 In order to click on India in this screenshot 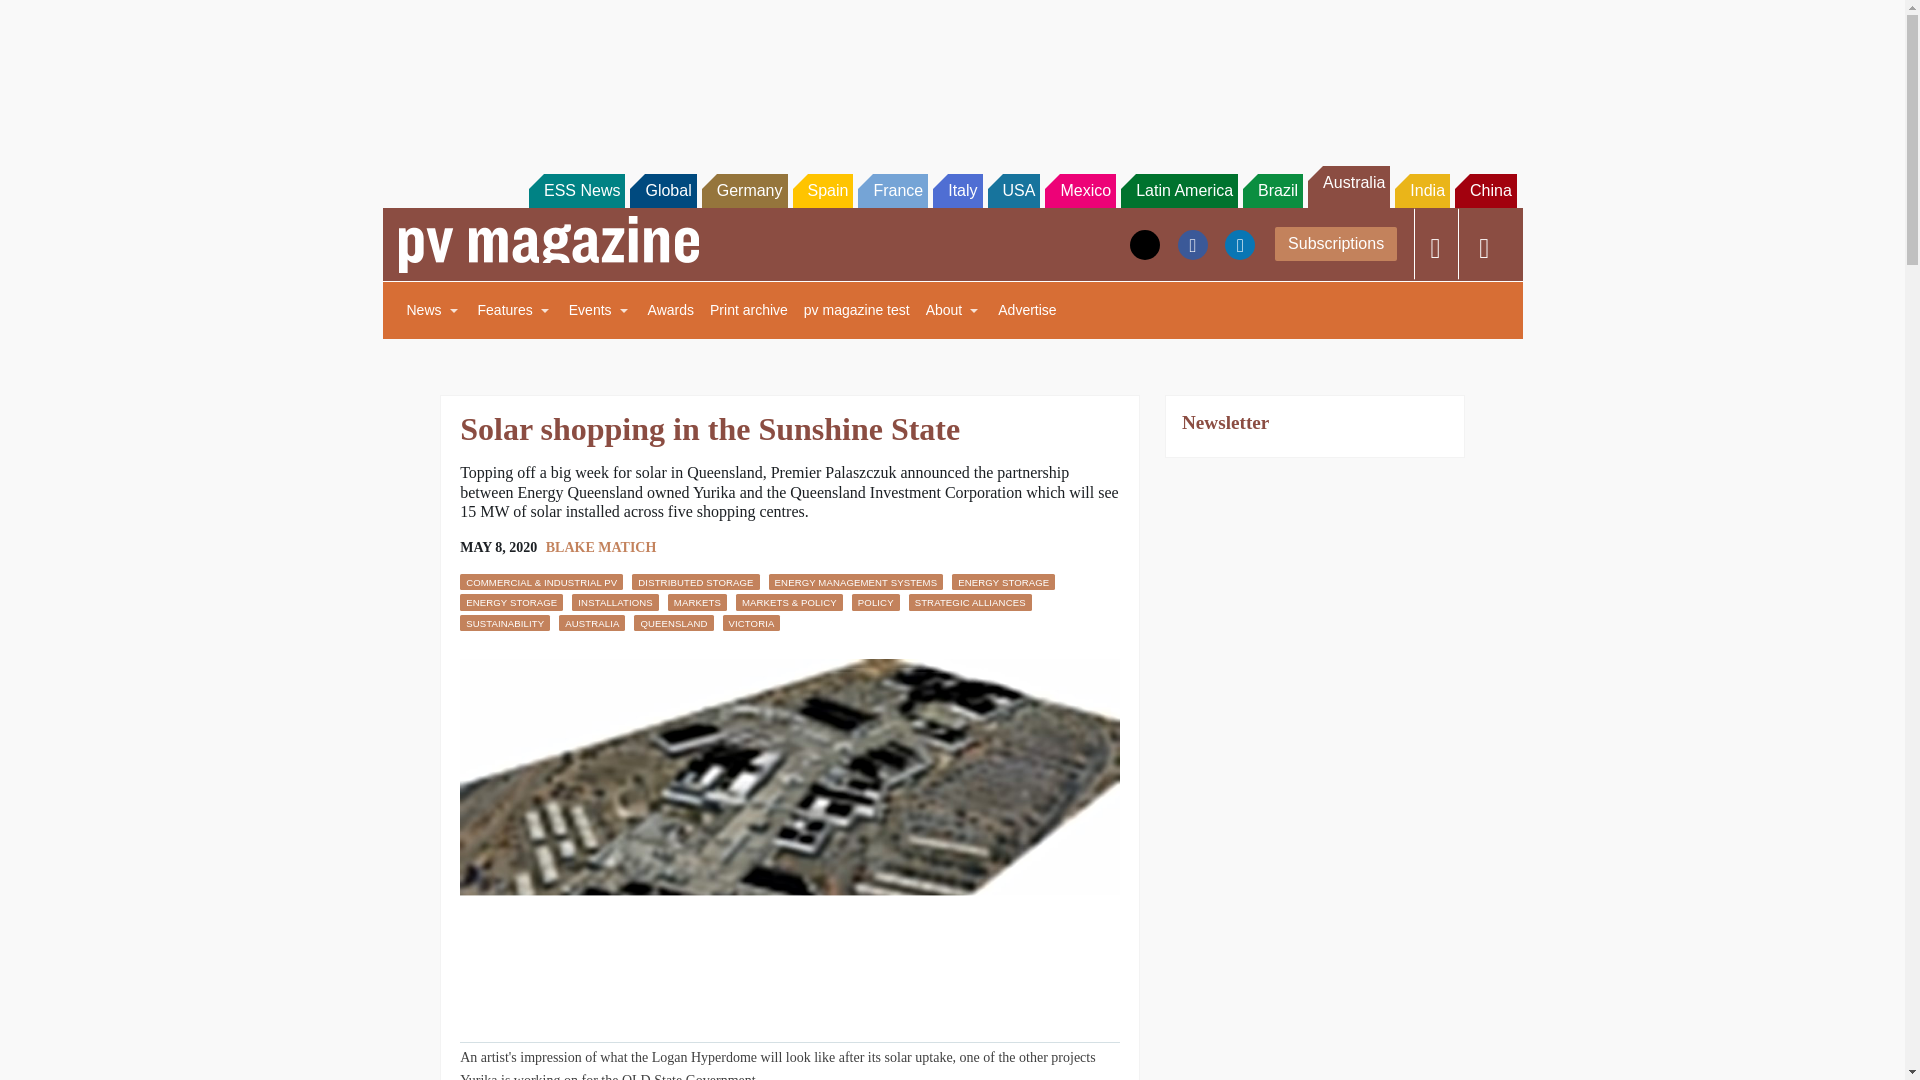, I will do `click(1422, 190)`.